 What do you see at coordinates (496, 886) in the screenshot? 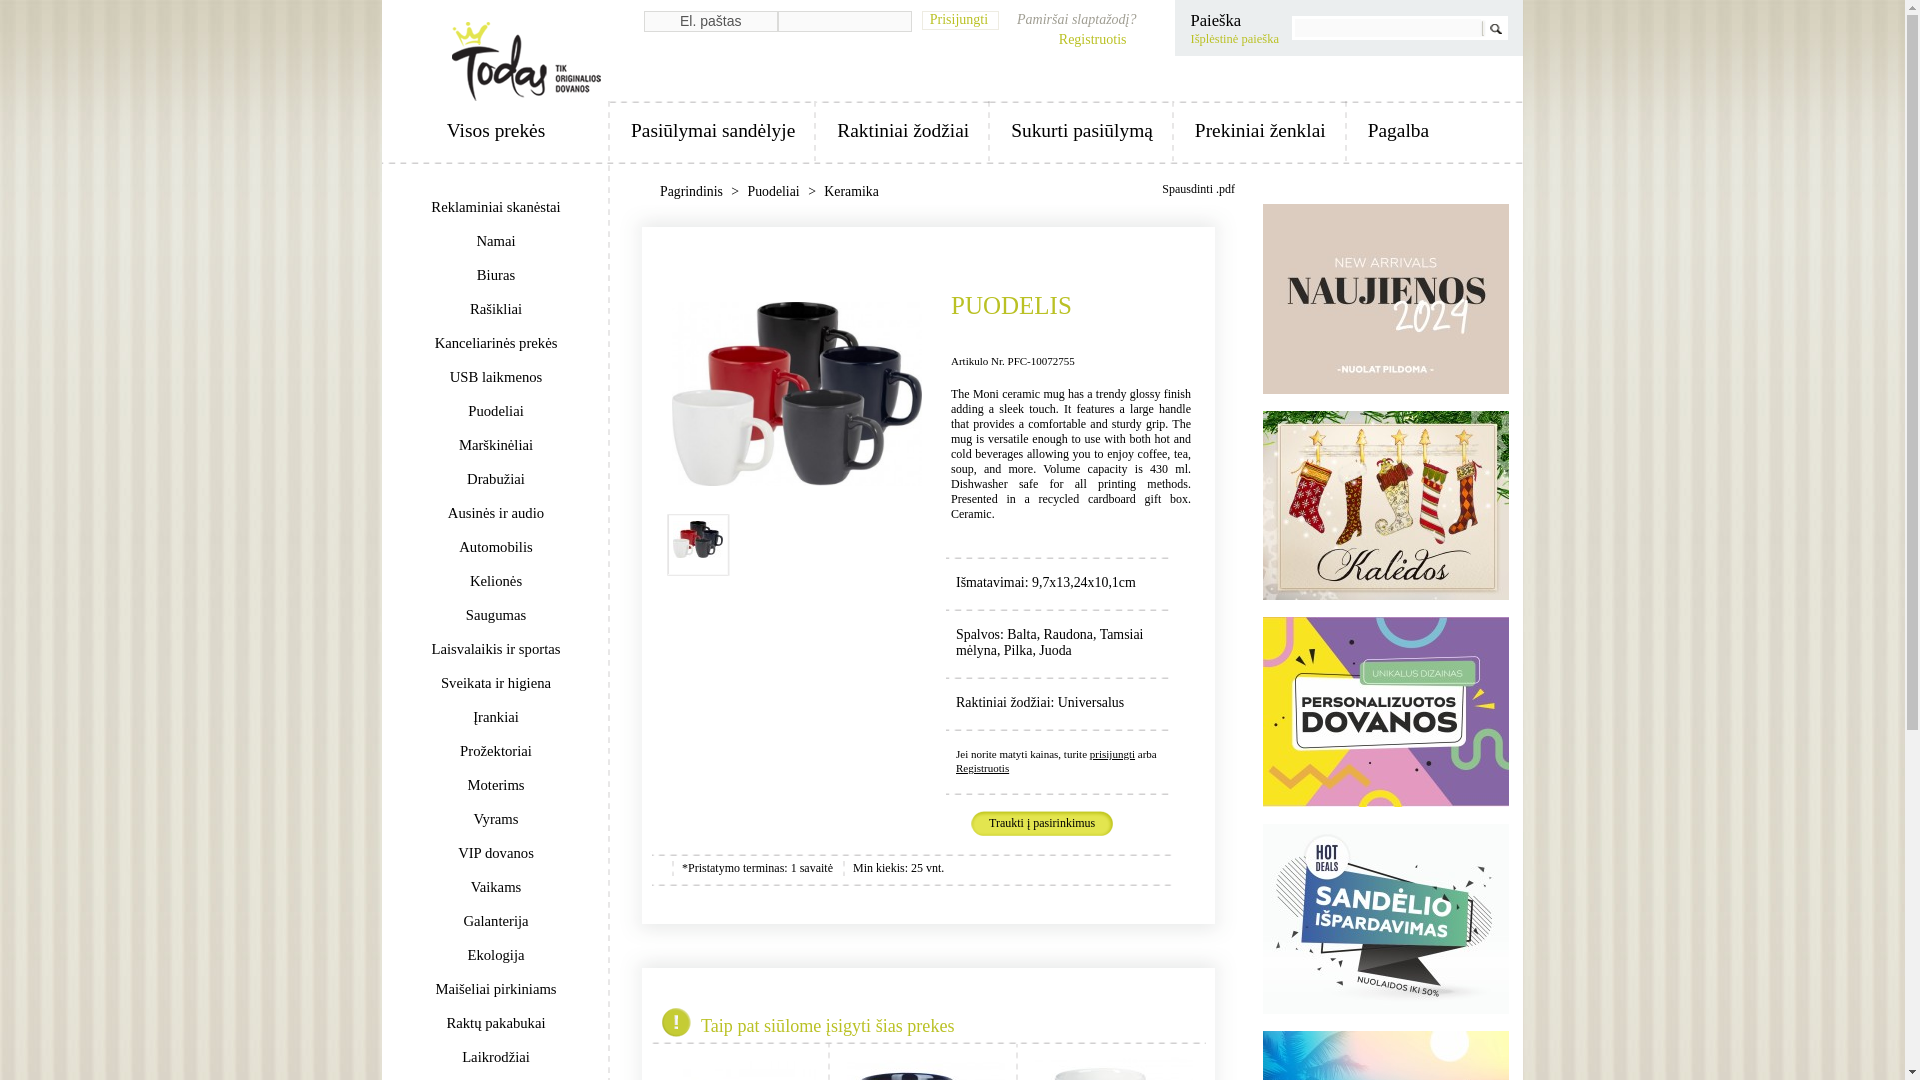
I see `Vaikams` at bounding box center [496, 886].